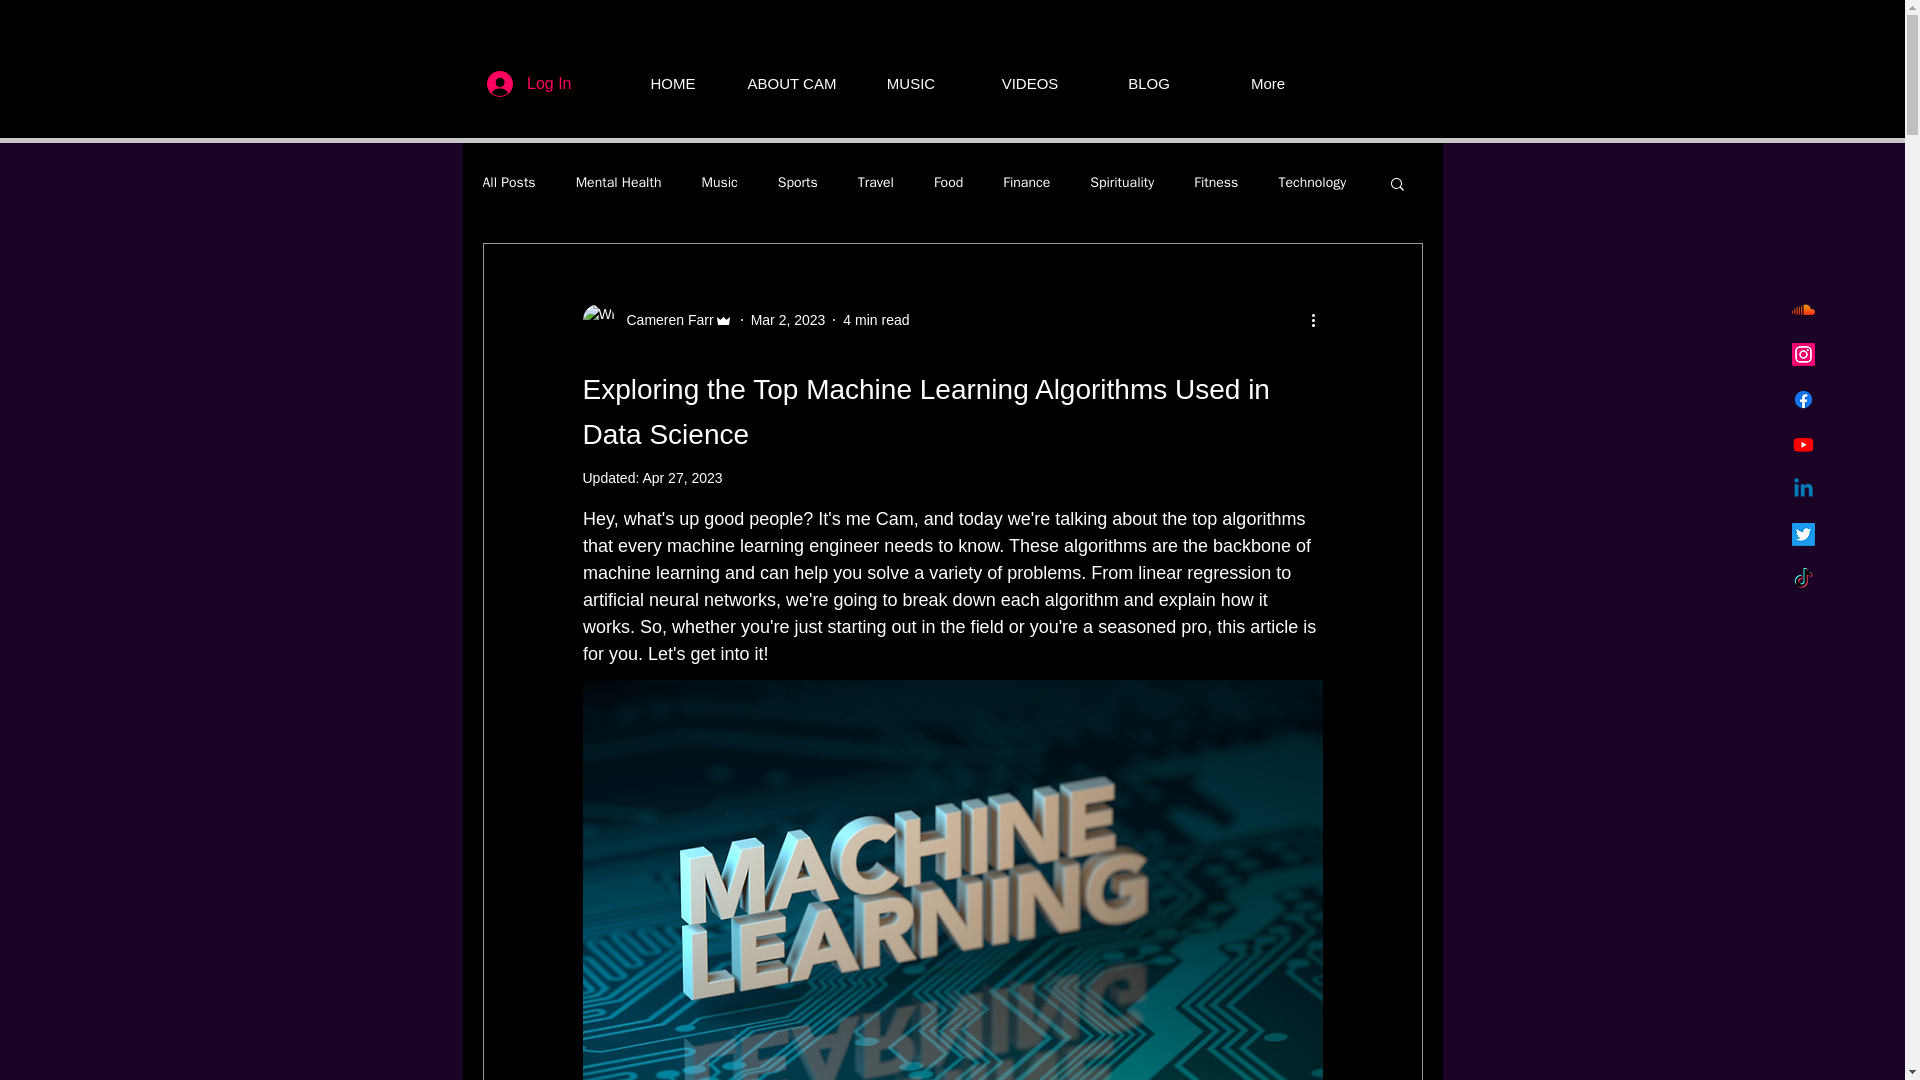 The image size is (1920, 1080). What do you see at coordinates (528, 83) in the screenshot?
I see `Log In` at bounding box center [528, 83].